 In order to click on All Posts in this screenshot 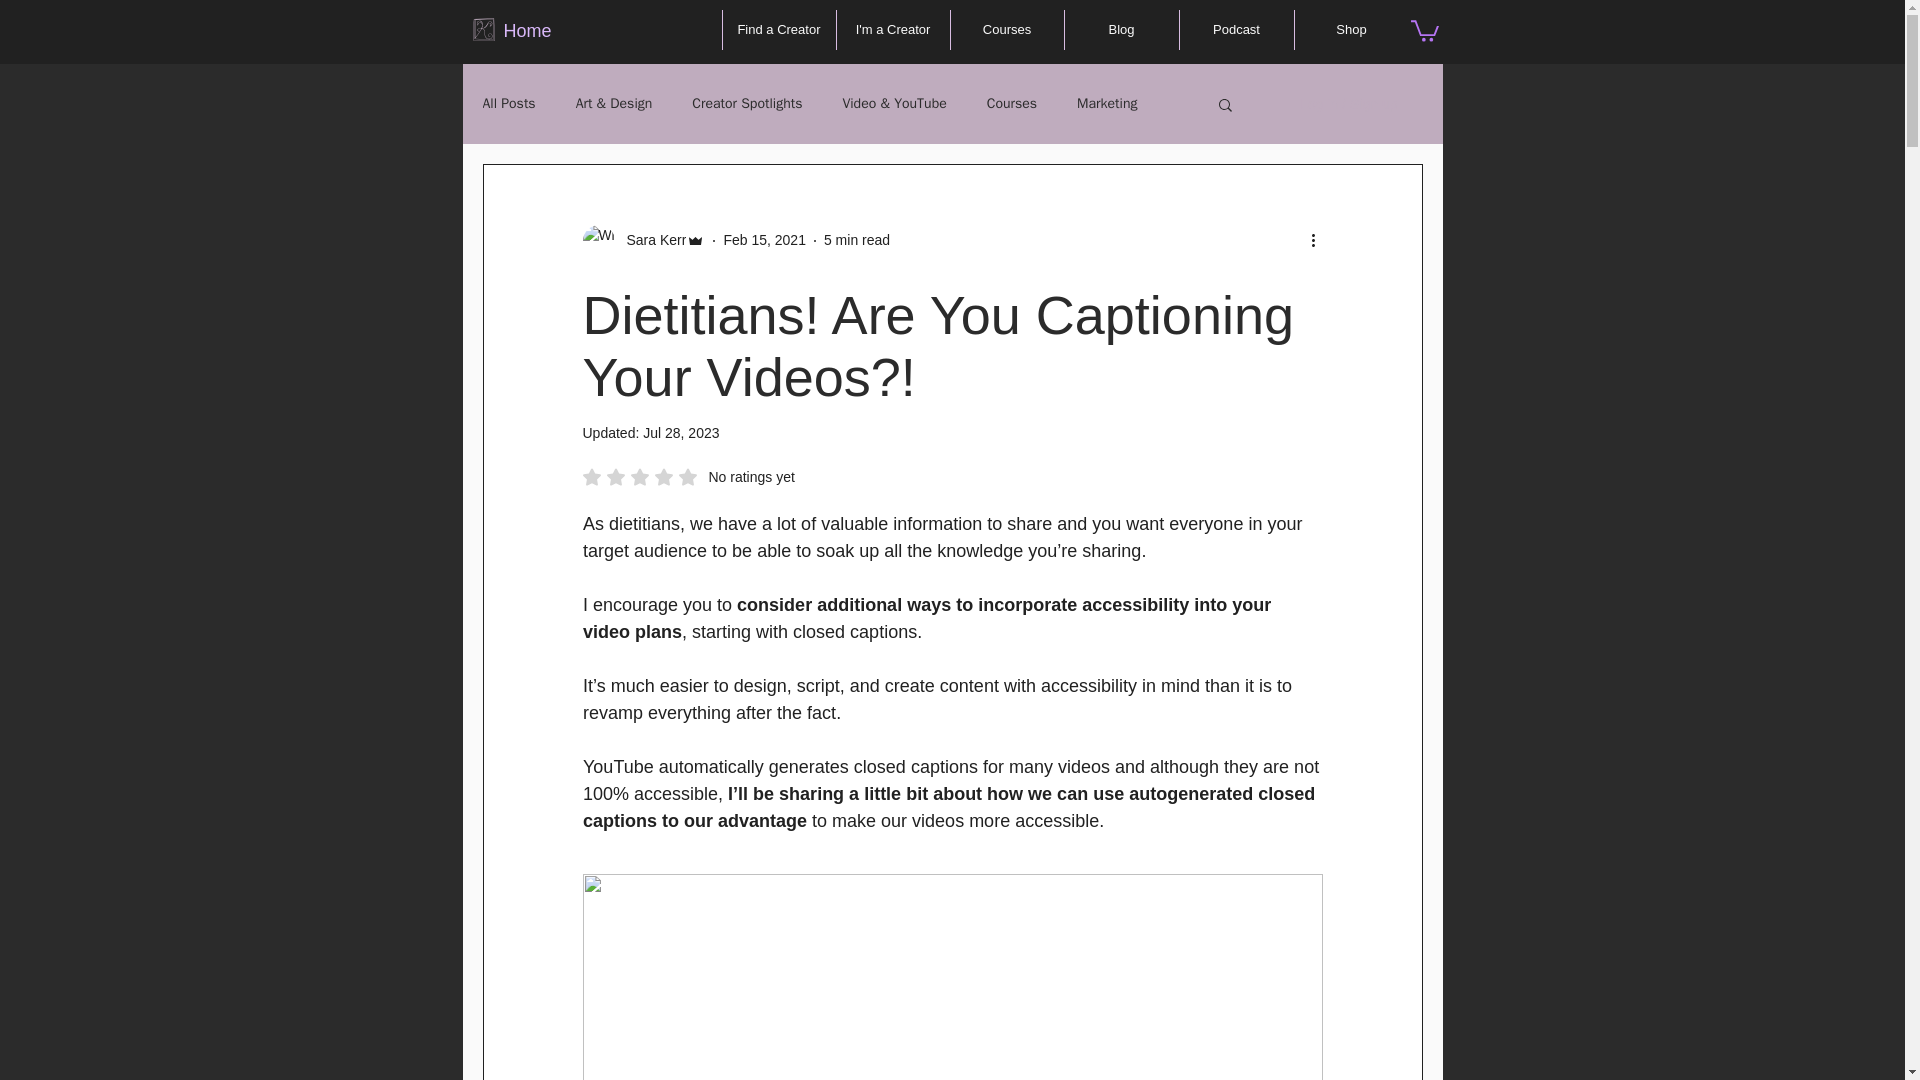, I will do `click(508, 102)`.